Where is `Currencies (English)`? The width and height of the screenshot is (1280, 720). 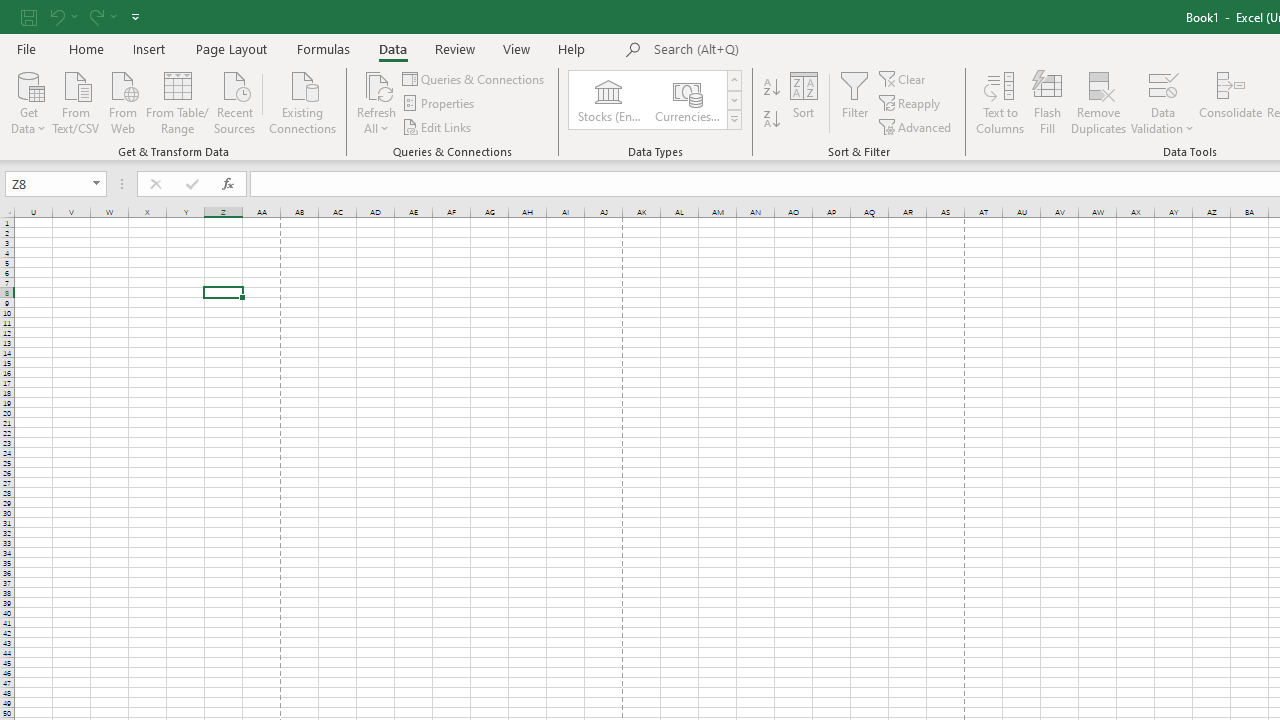
Currencies (English) is located at coordinates (686, 100).